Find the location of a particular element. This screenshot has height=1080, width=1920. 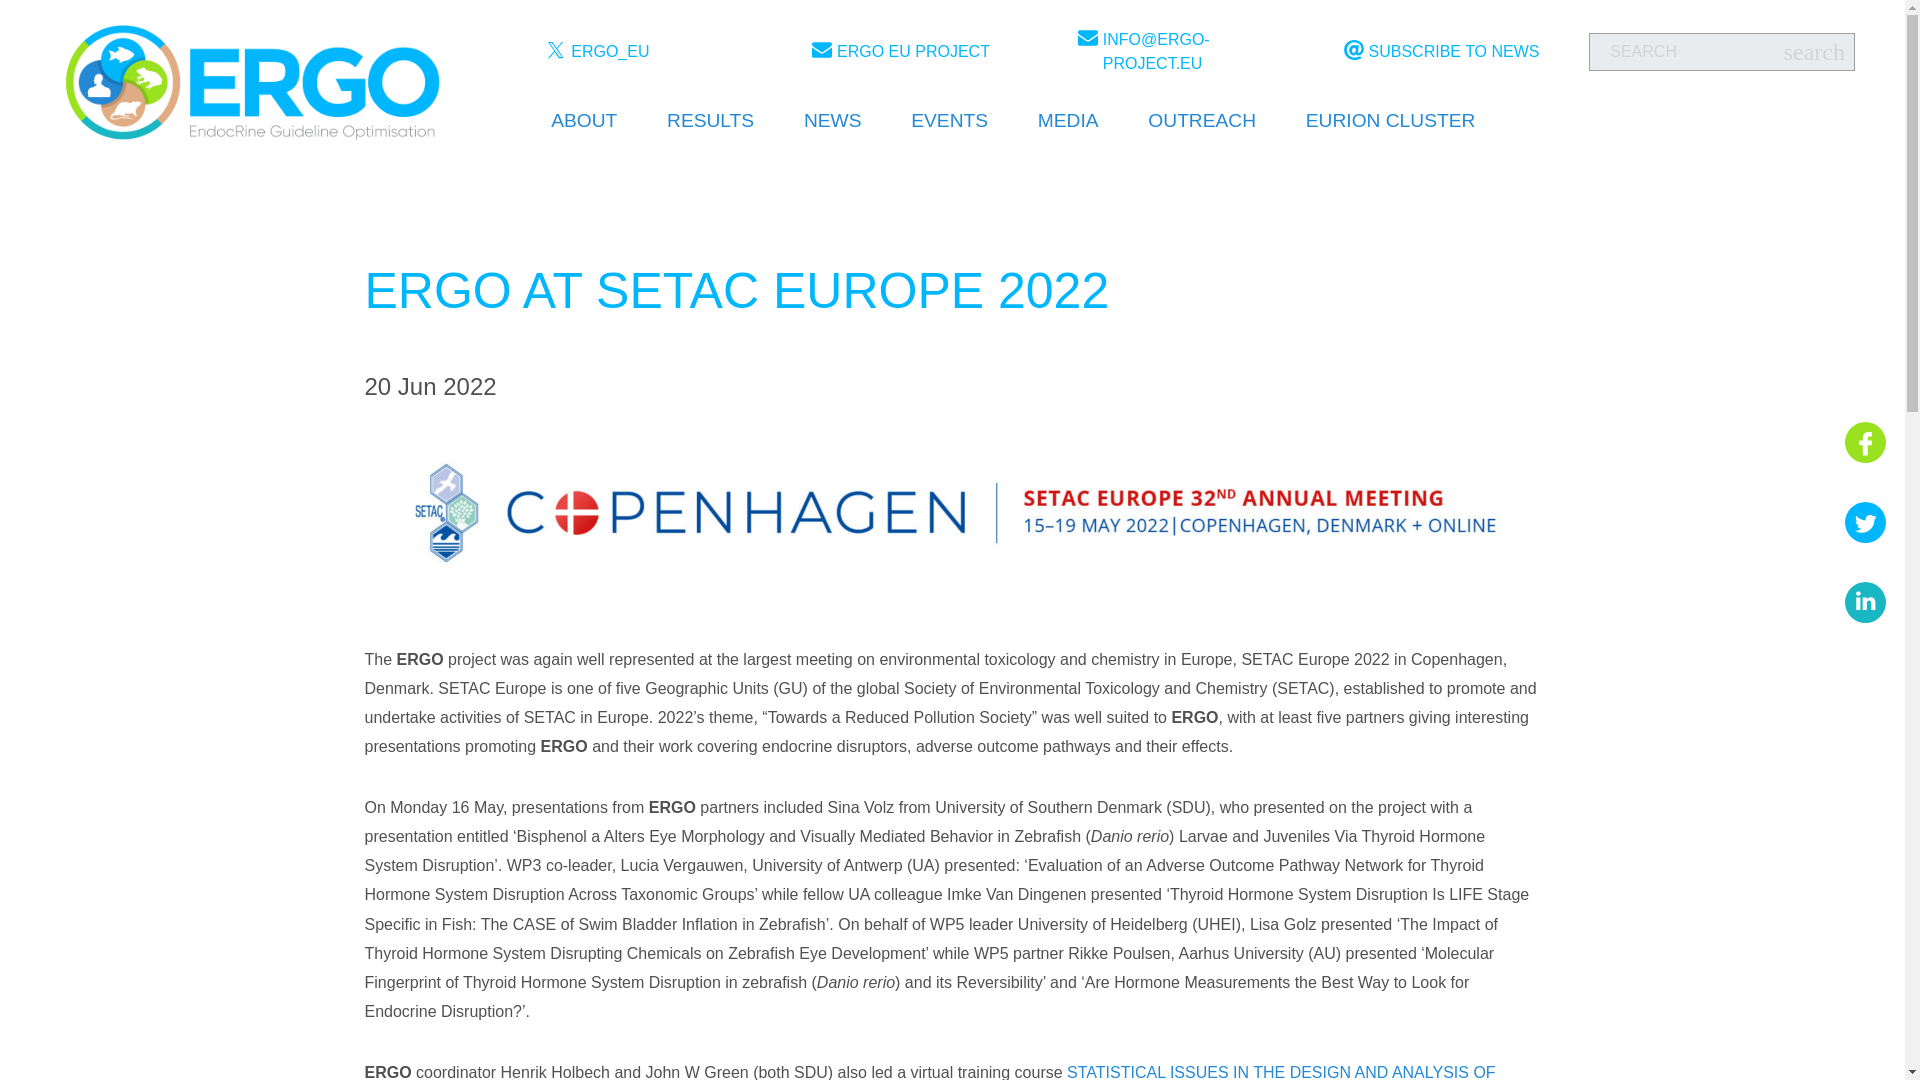

MEDIA is located at coordinates (1068, 121).